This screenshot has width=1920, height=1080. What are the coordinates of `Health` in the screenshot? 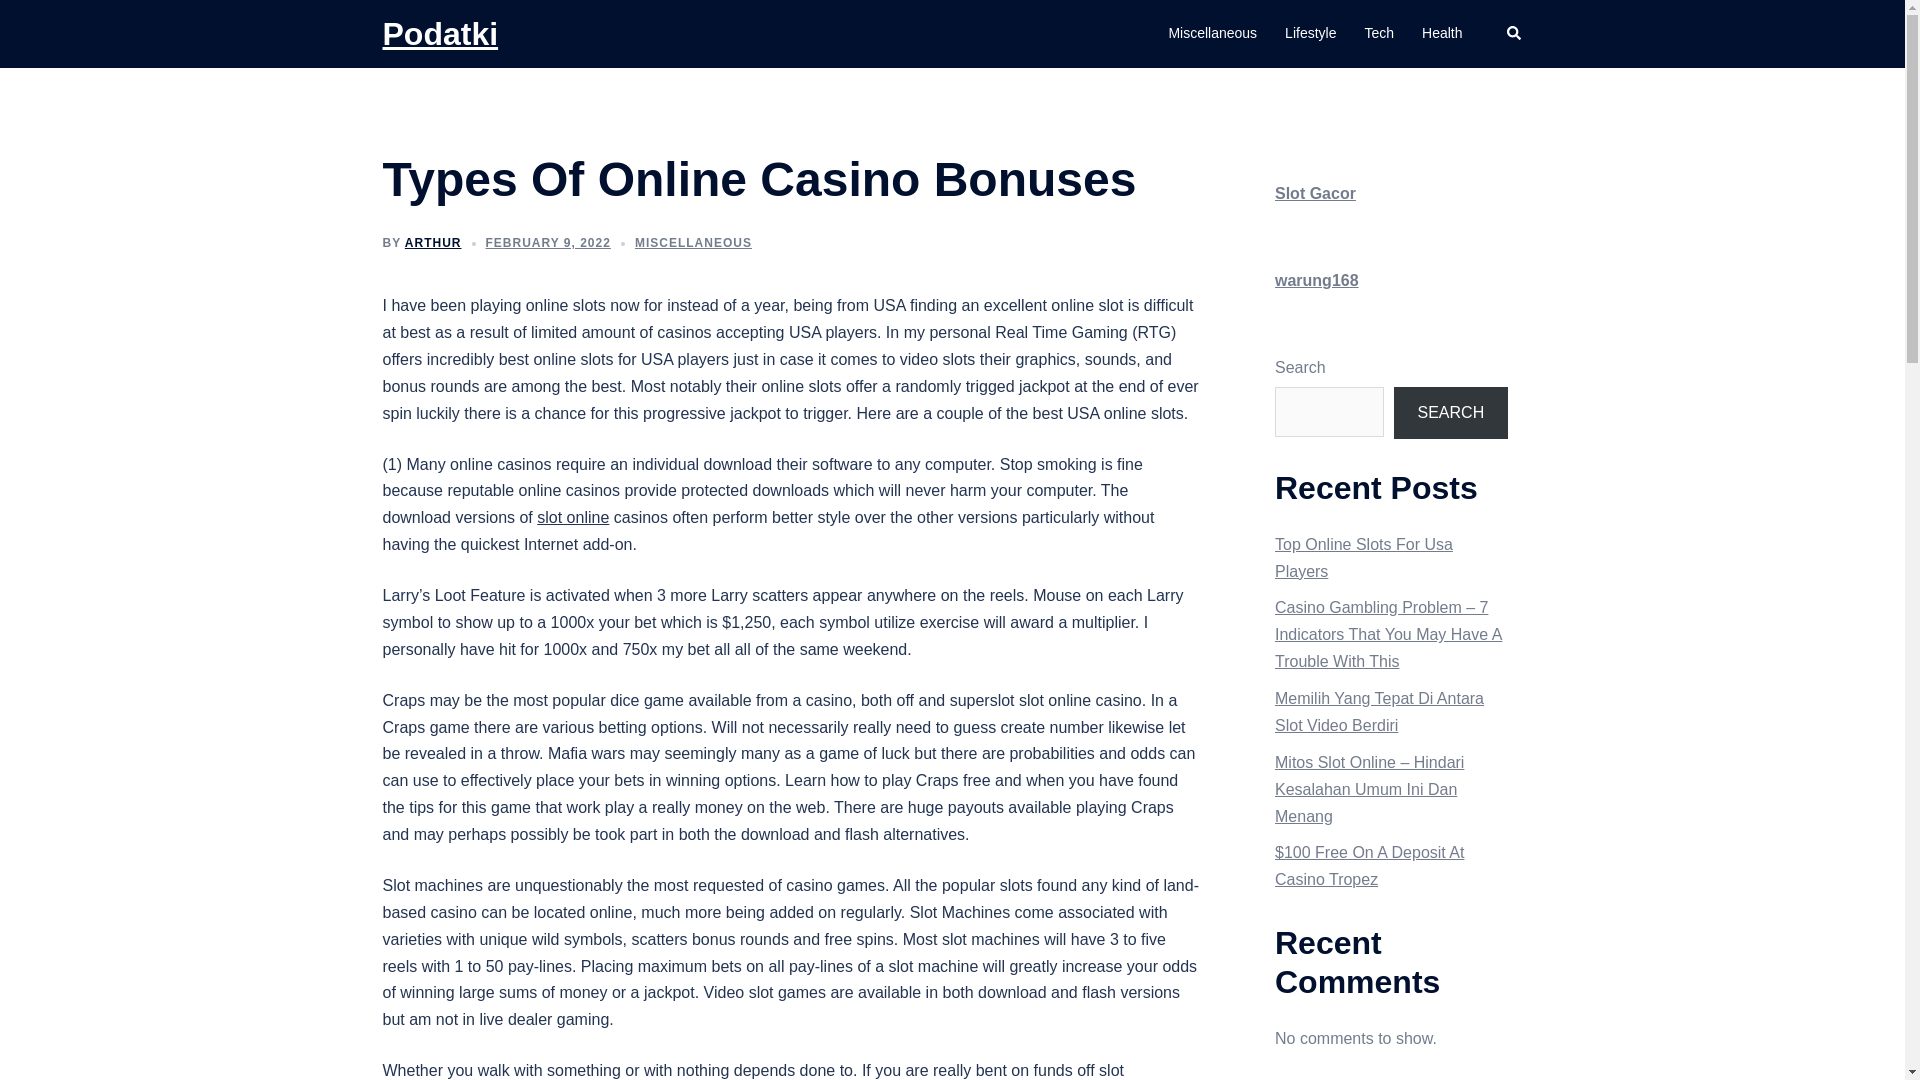 It's located at (1442, 34).